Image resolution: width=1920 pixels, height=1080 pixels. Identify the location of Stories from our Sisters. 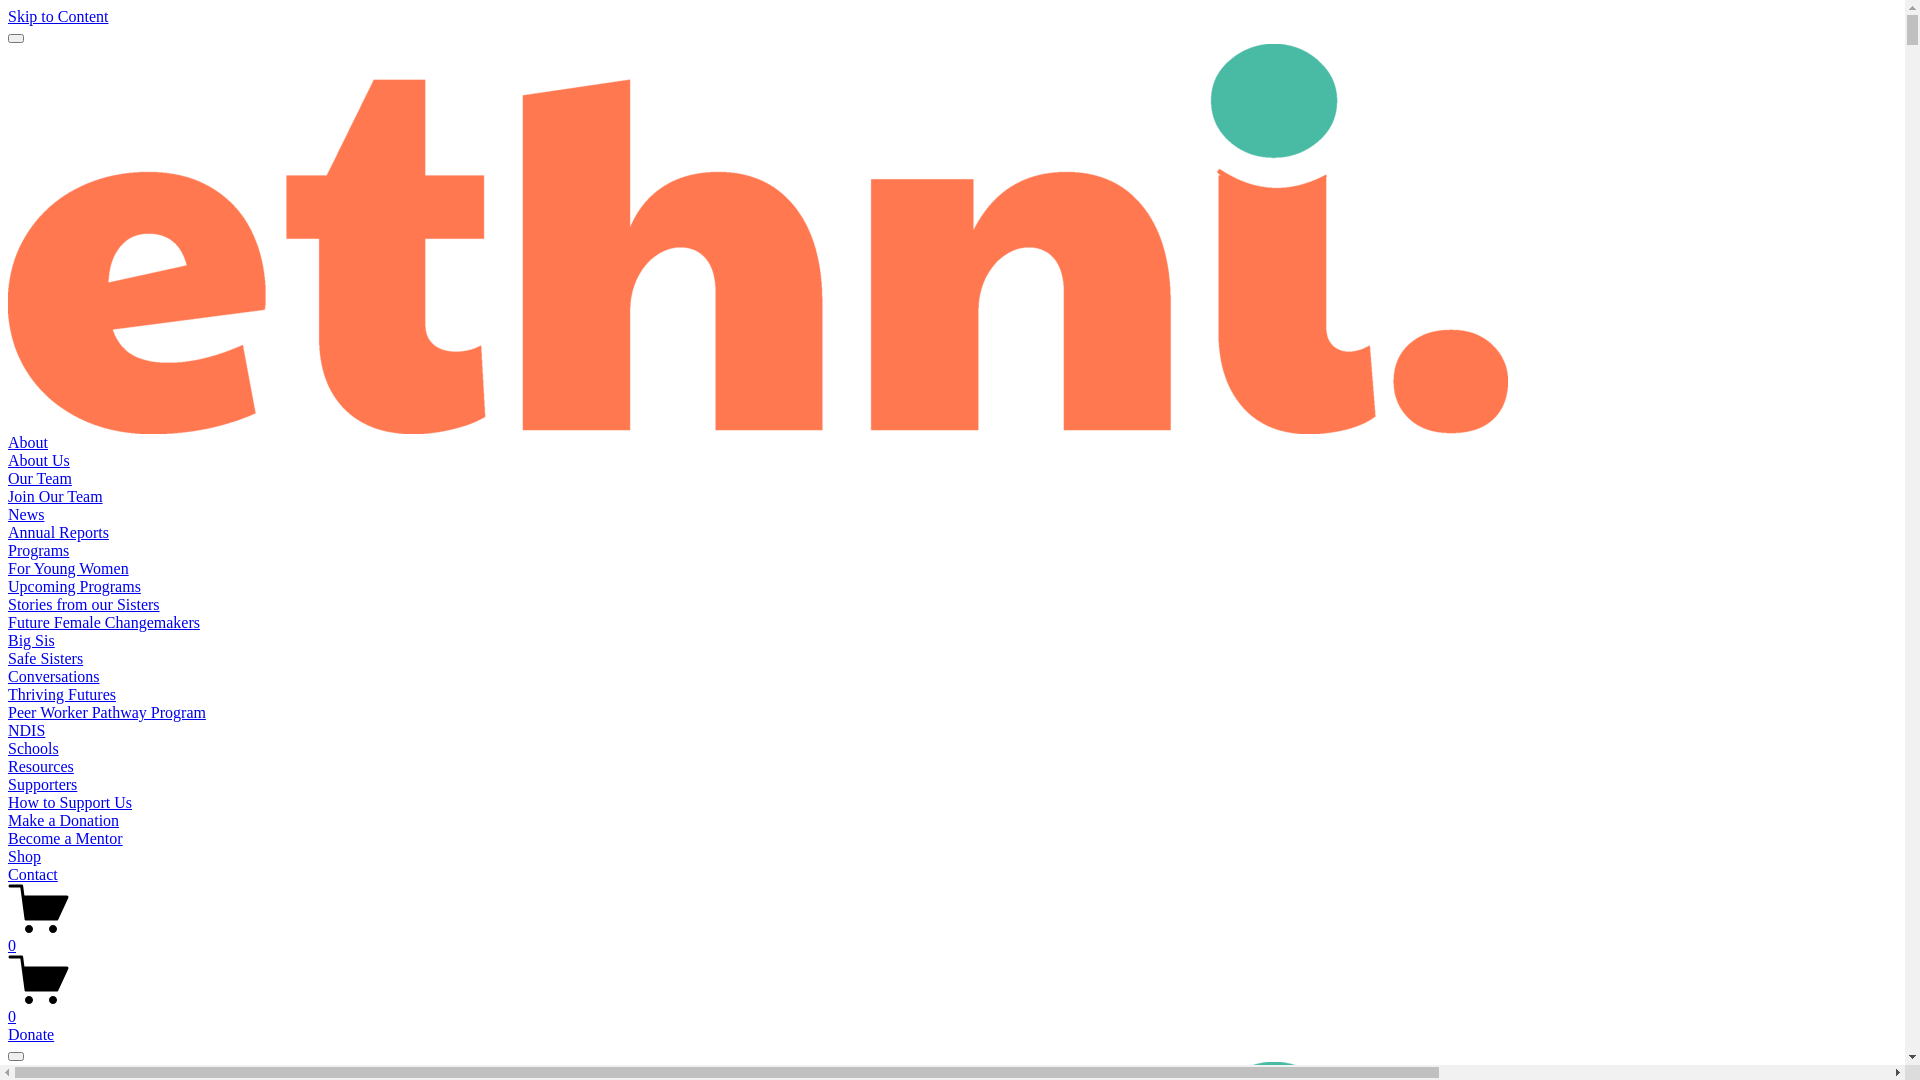
(84, 604).